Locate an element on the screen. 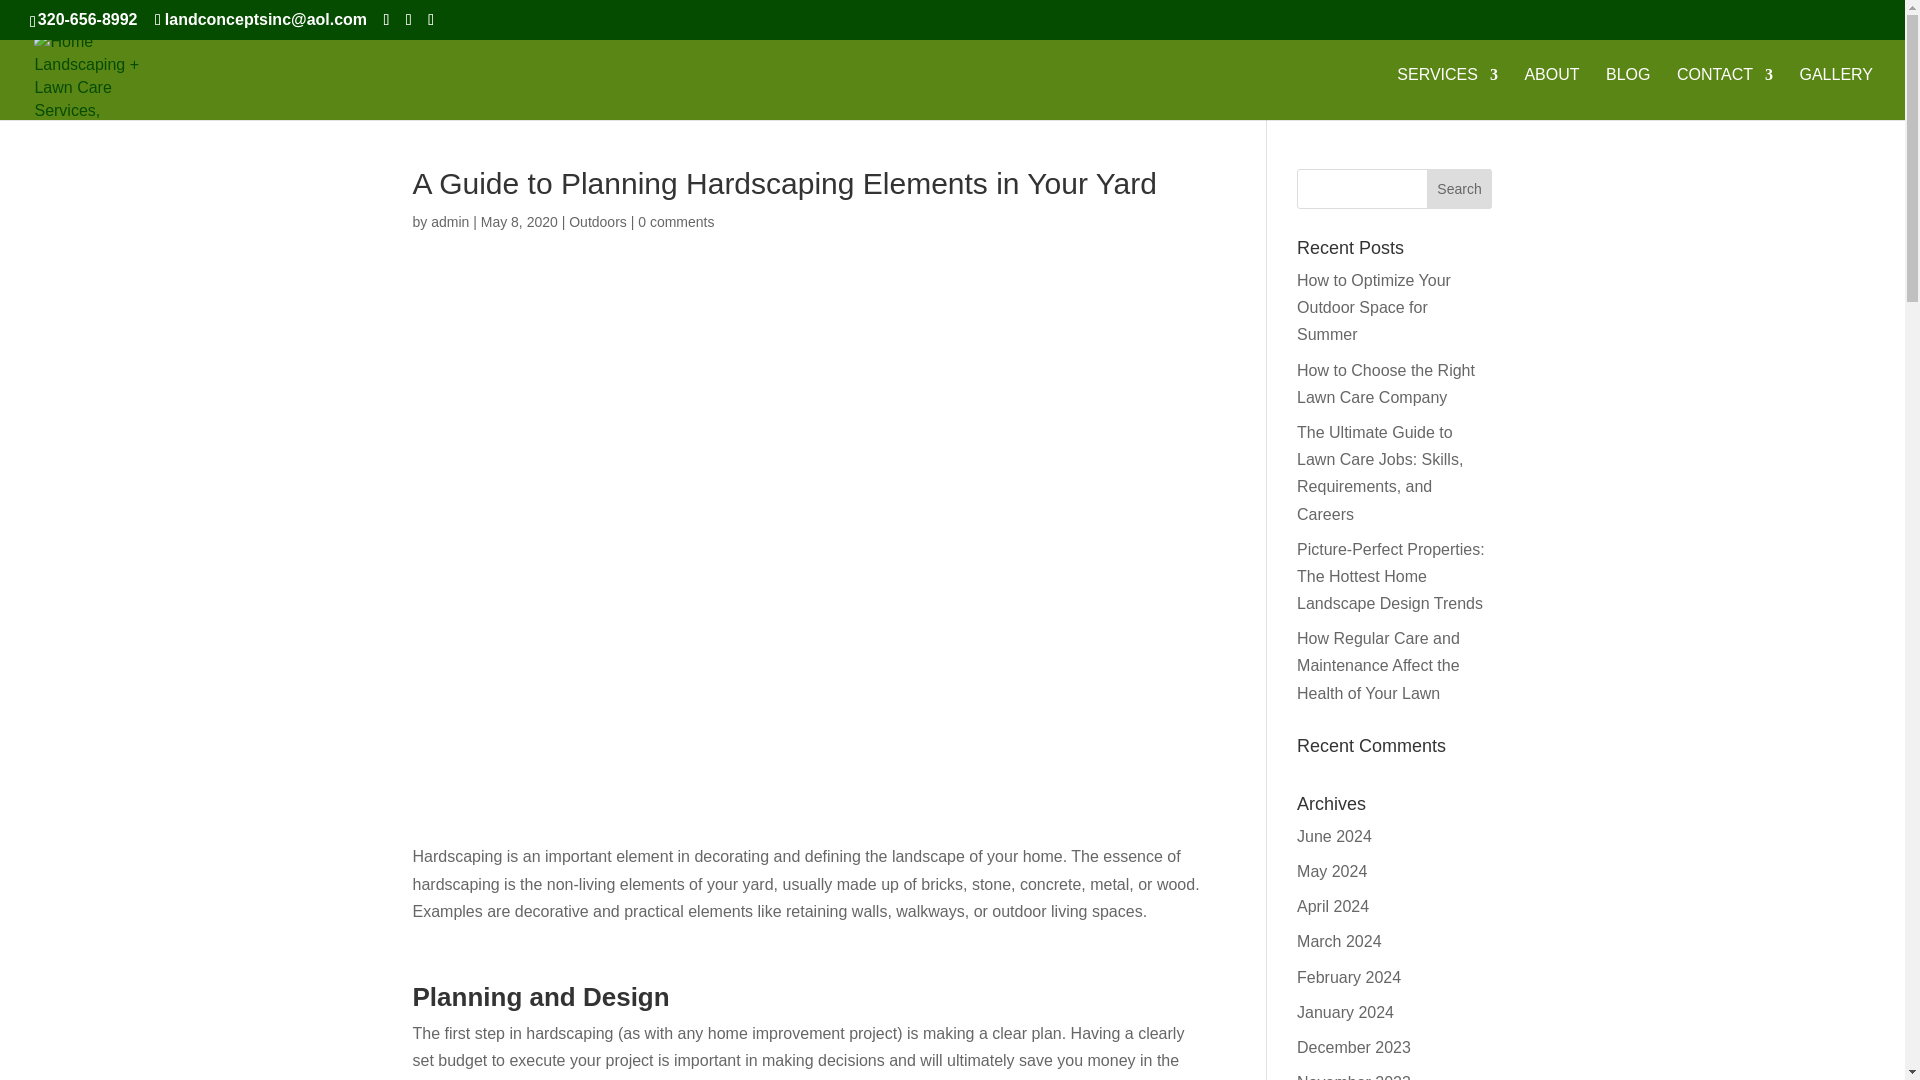 This screenshot has width=1920, height=1080. April 2024 is located at coordinates (1332, 906).